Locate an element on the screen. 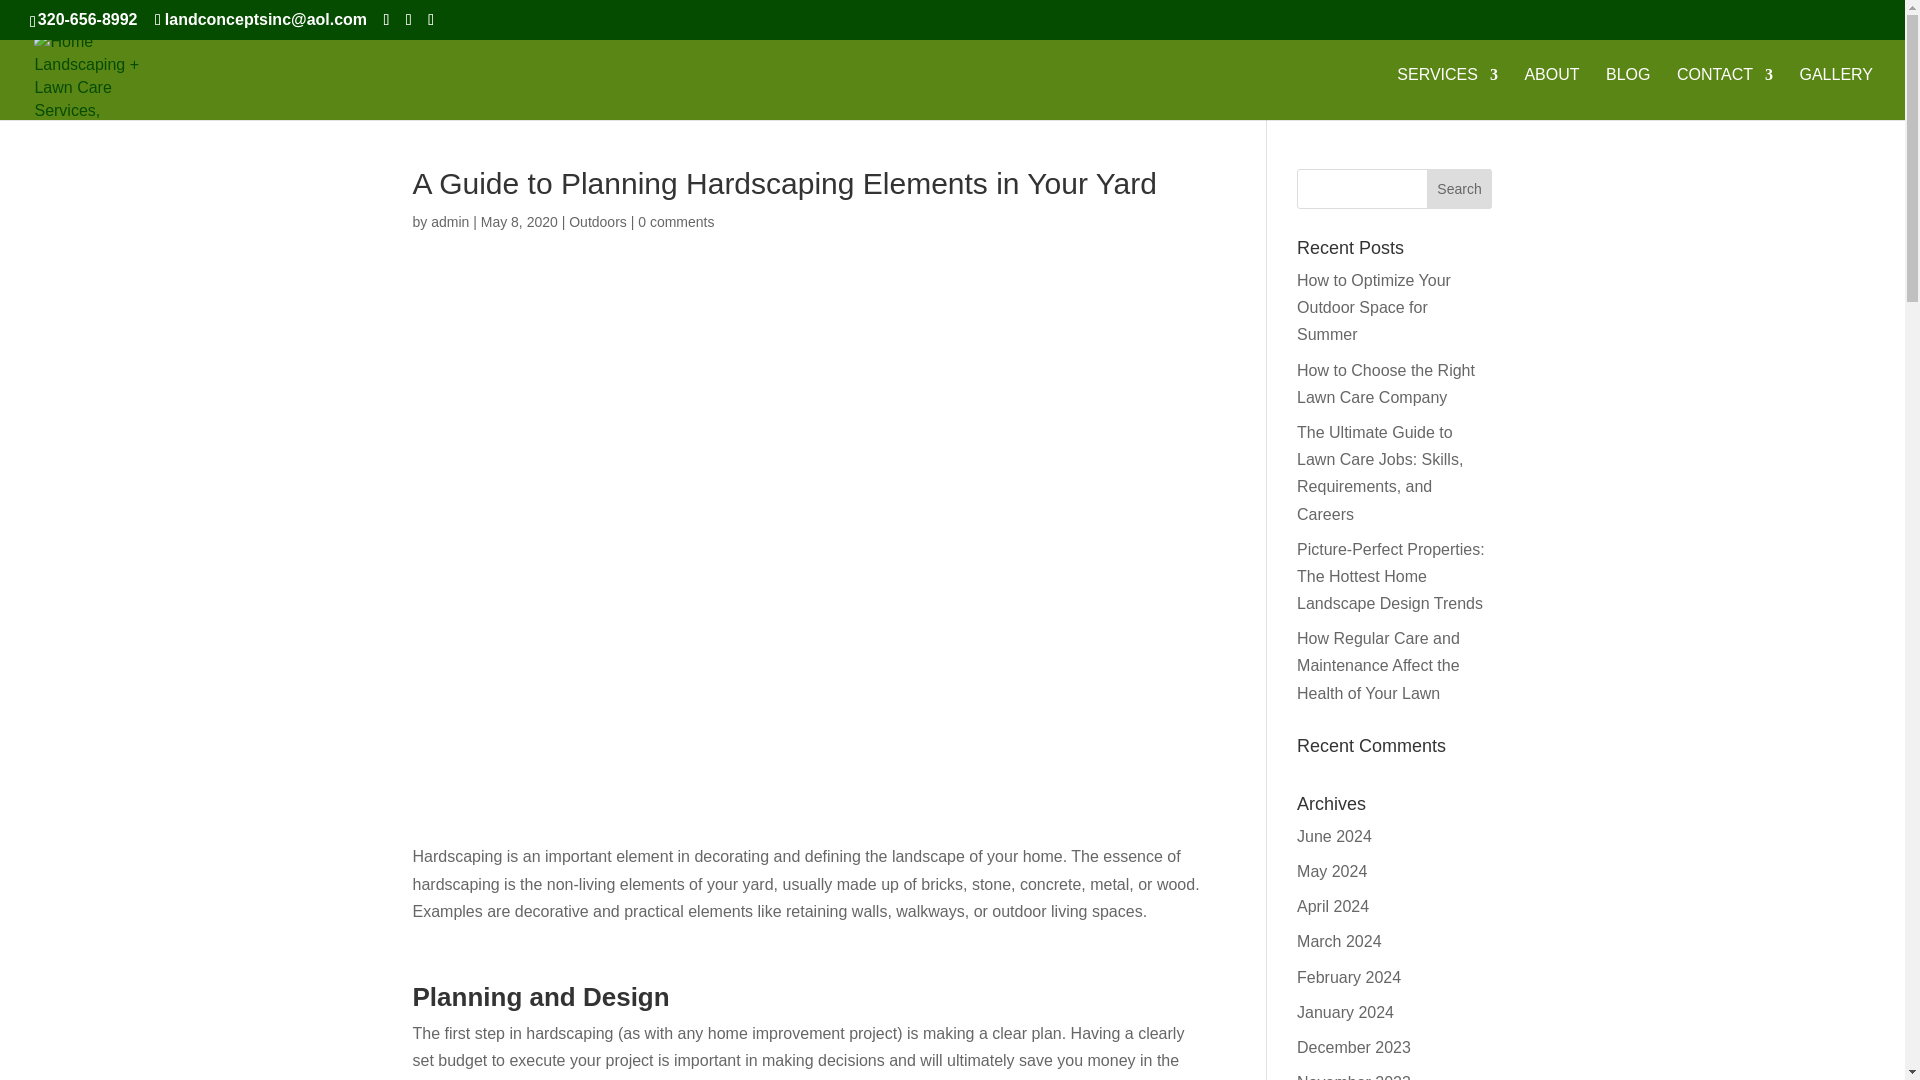 This screenshot has width=1920, height=1080. April 2024 is located at coordinates (1332, 906).